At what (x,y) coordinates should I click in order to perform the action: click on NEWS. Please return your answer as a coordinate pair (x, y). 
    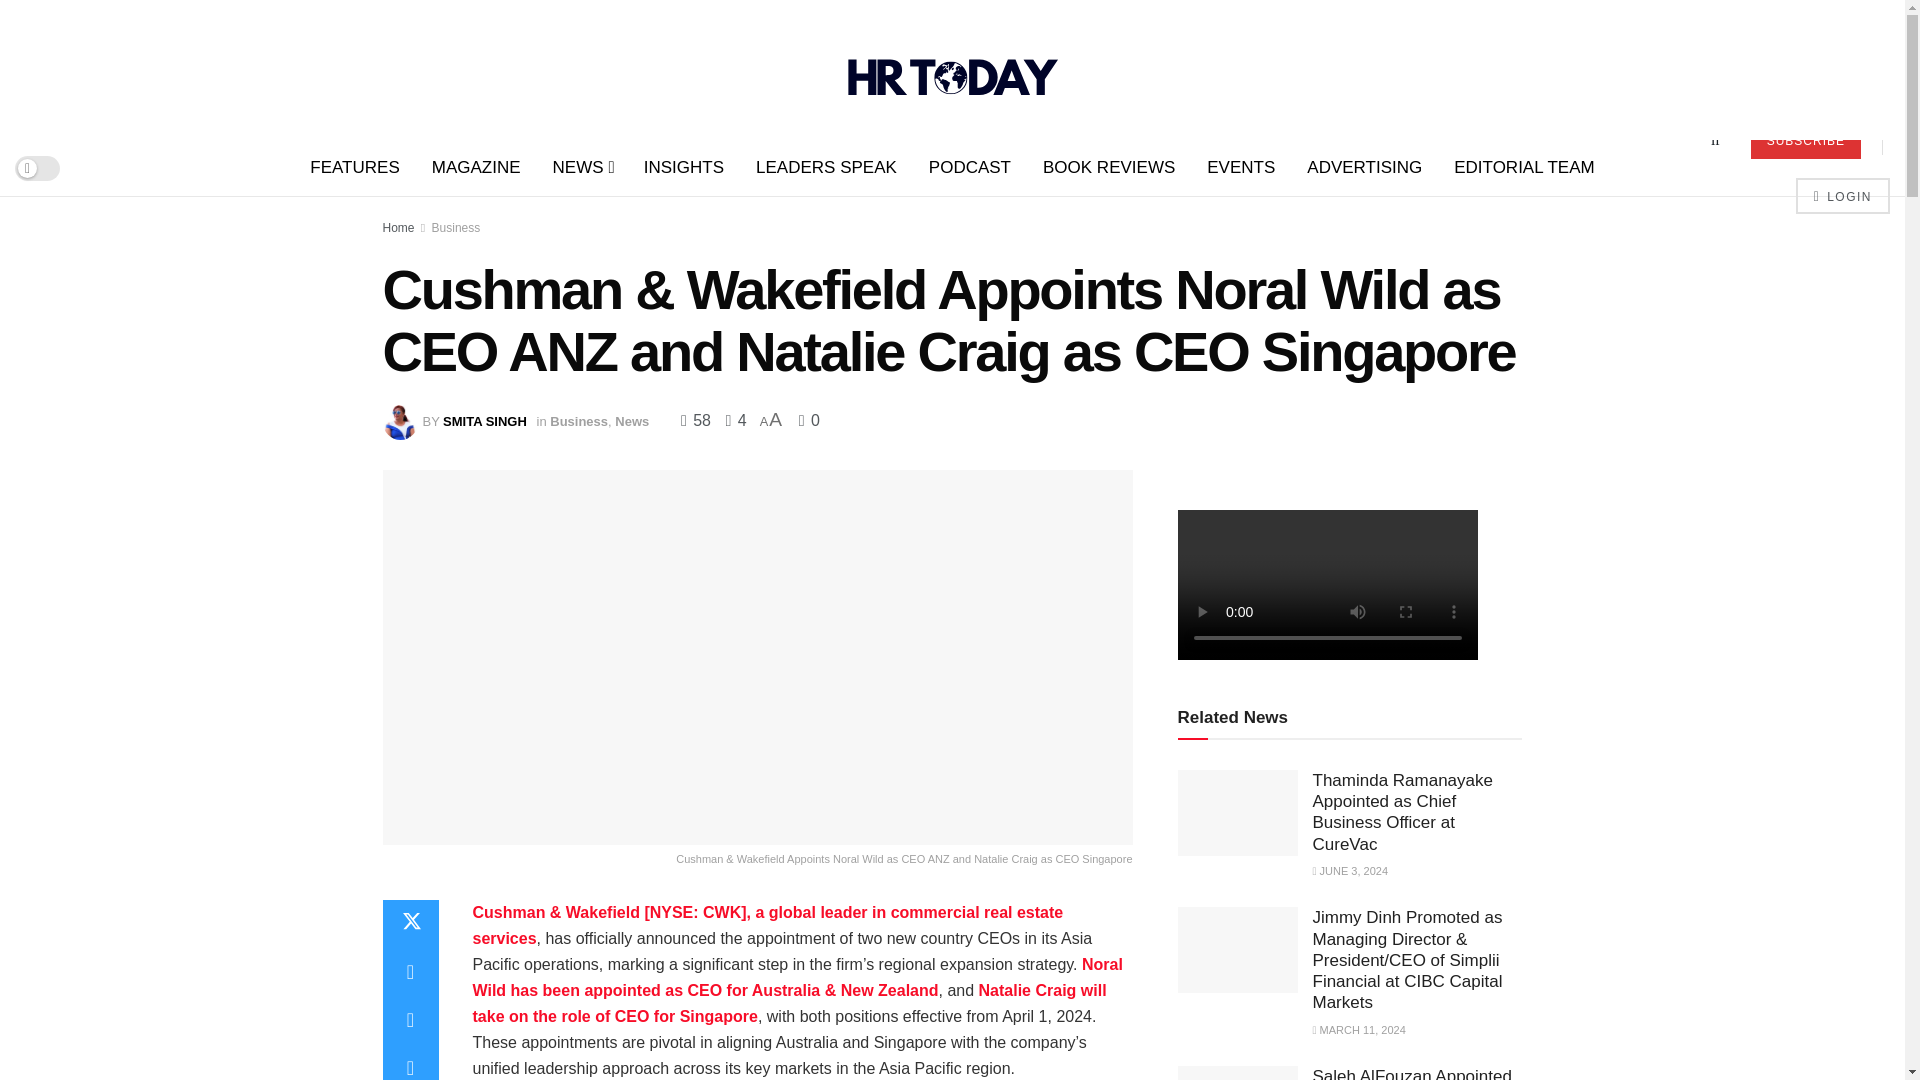
    Looking at the image, I should click on (582, 168).